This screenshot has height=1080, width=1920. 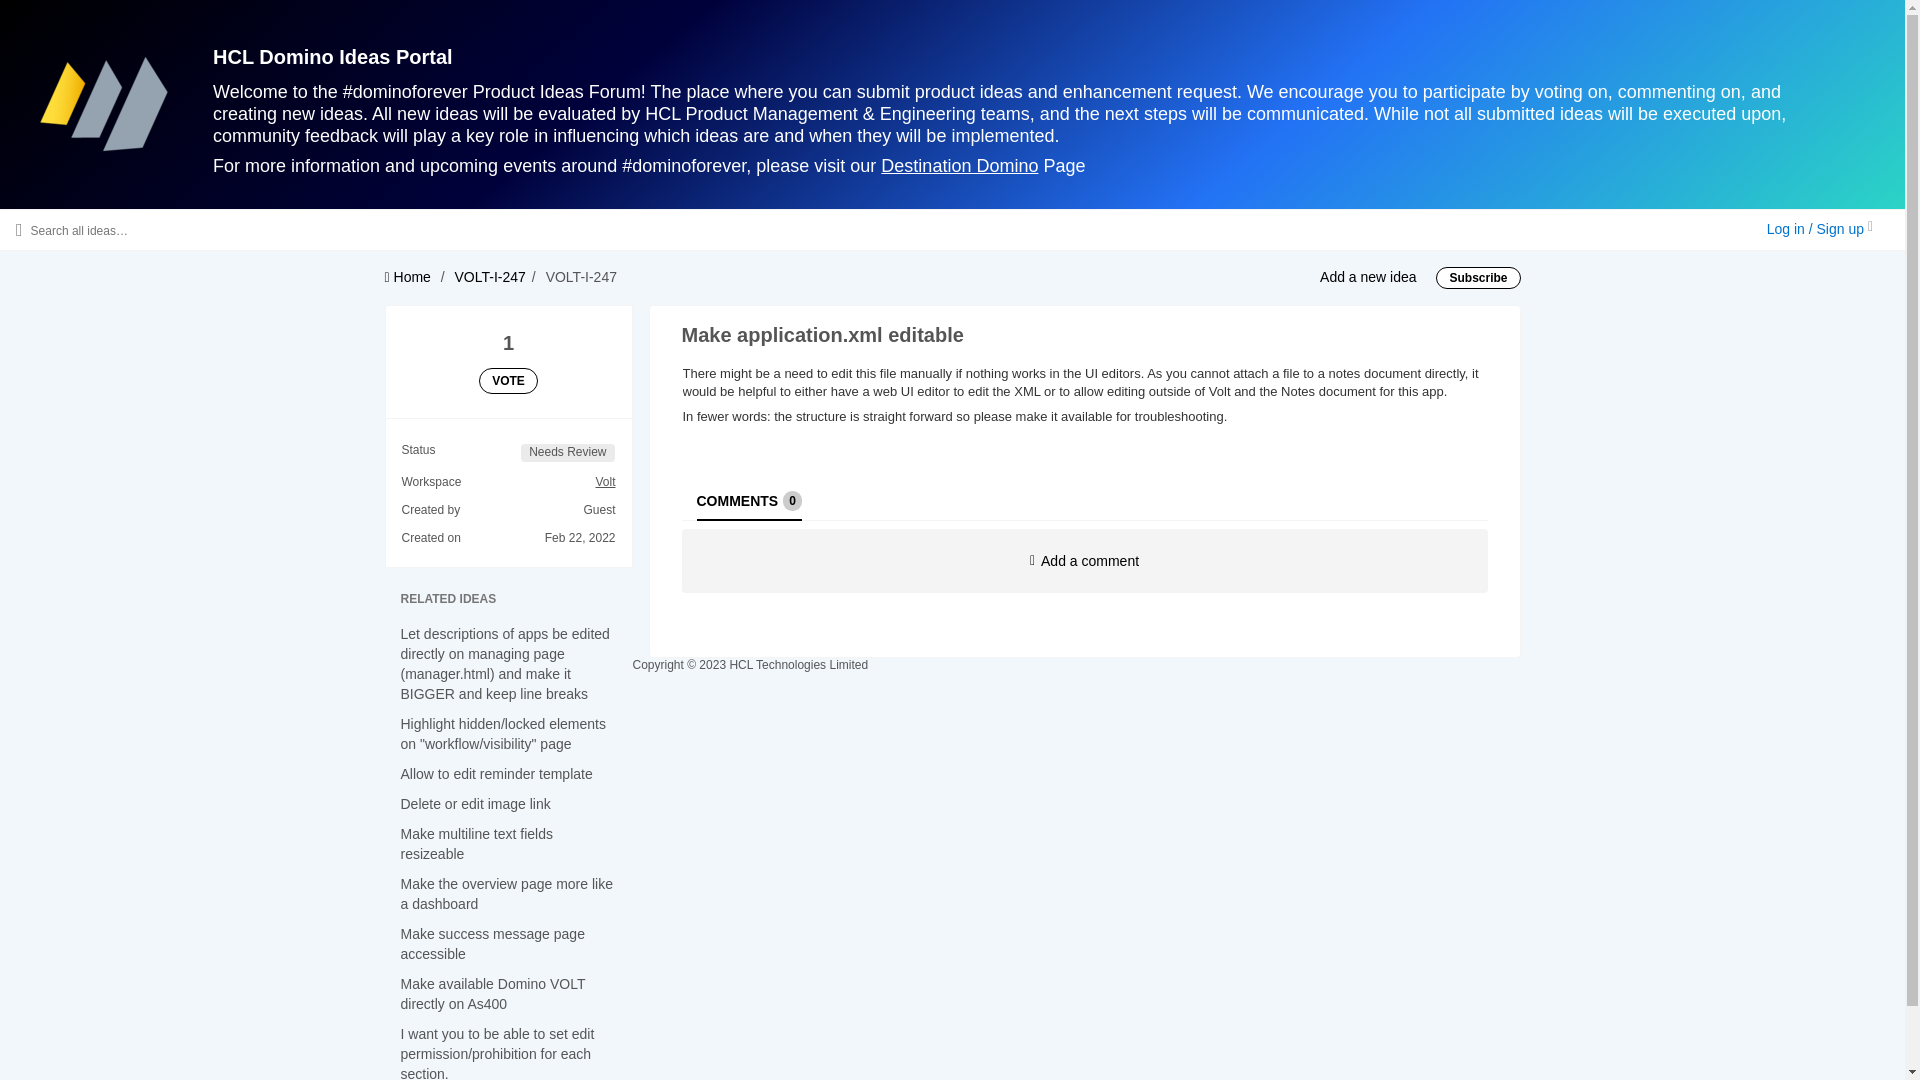 I want to click on Make available Domino VOLT directly on As400, so click(x=492, y=994).